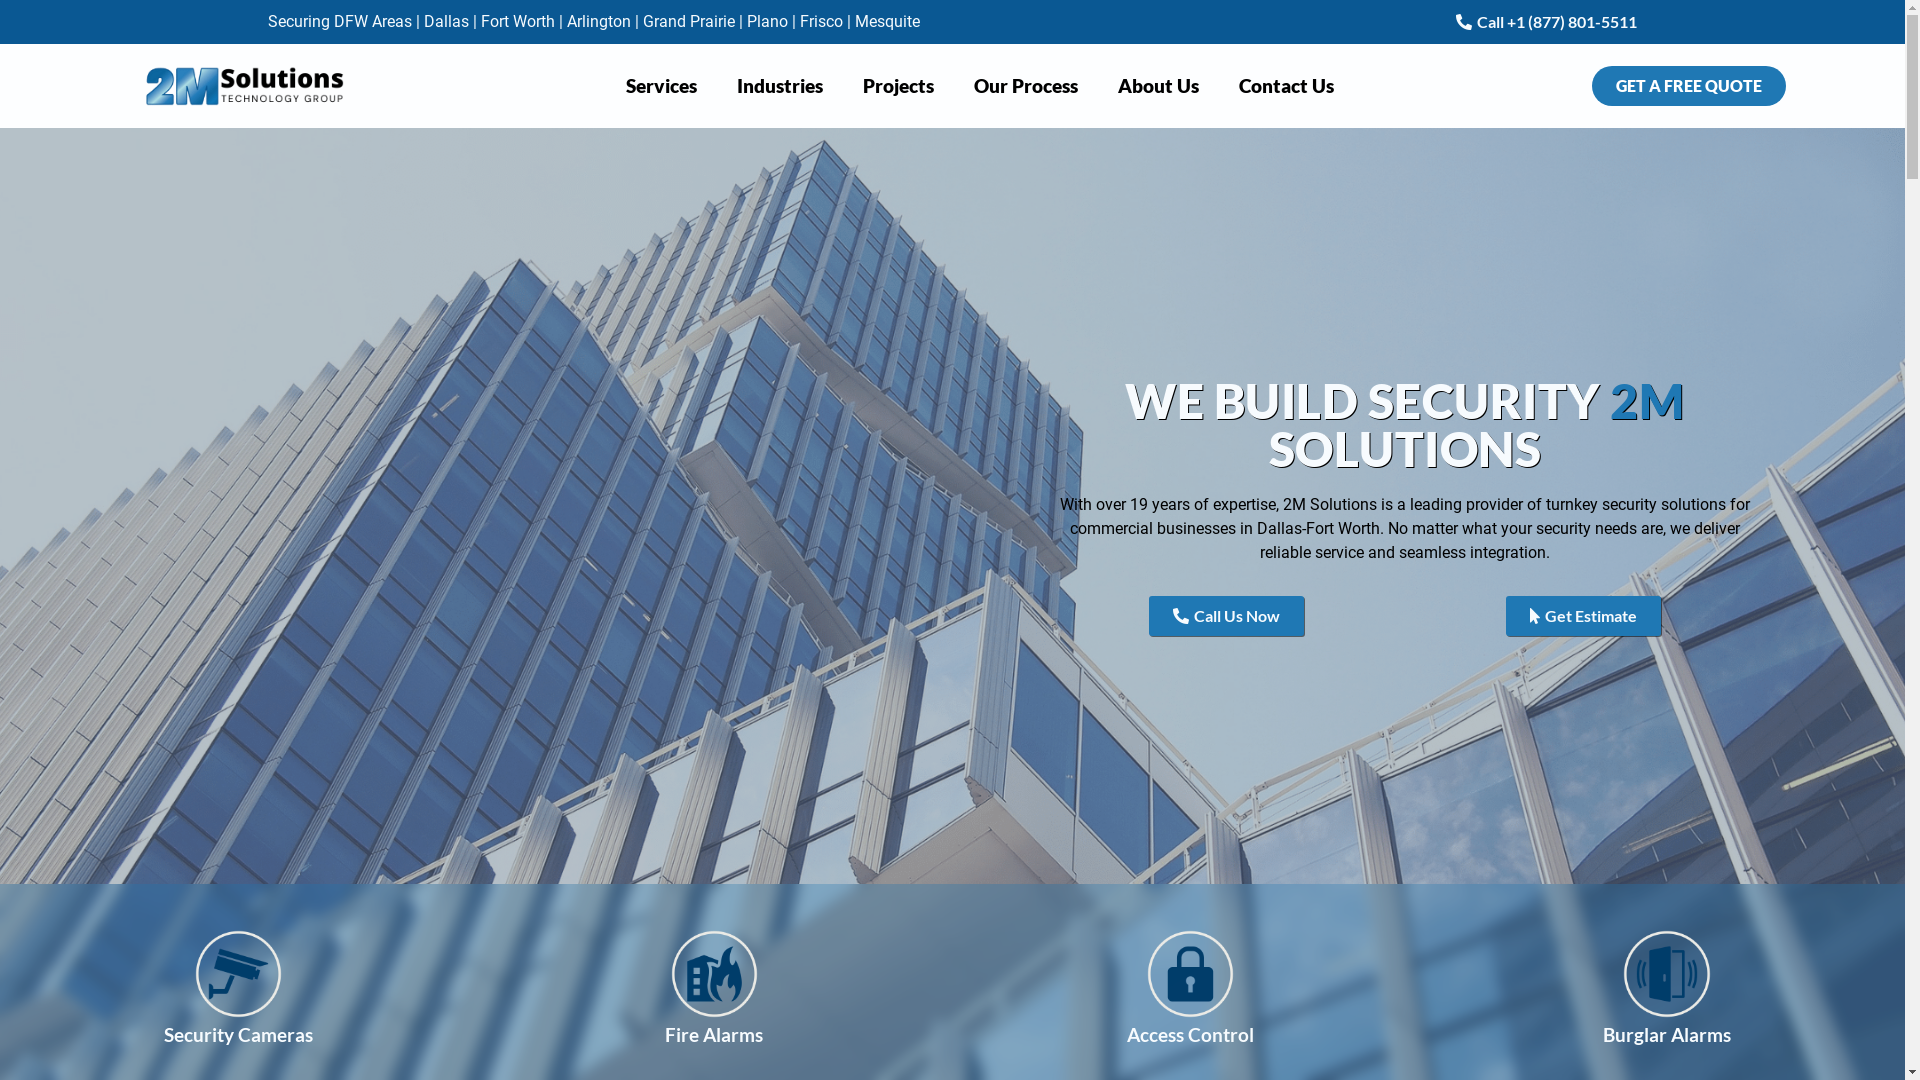  I want to click on Services, so click(662, 86).